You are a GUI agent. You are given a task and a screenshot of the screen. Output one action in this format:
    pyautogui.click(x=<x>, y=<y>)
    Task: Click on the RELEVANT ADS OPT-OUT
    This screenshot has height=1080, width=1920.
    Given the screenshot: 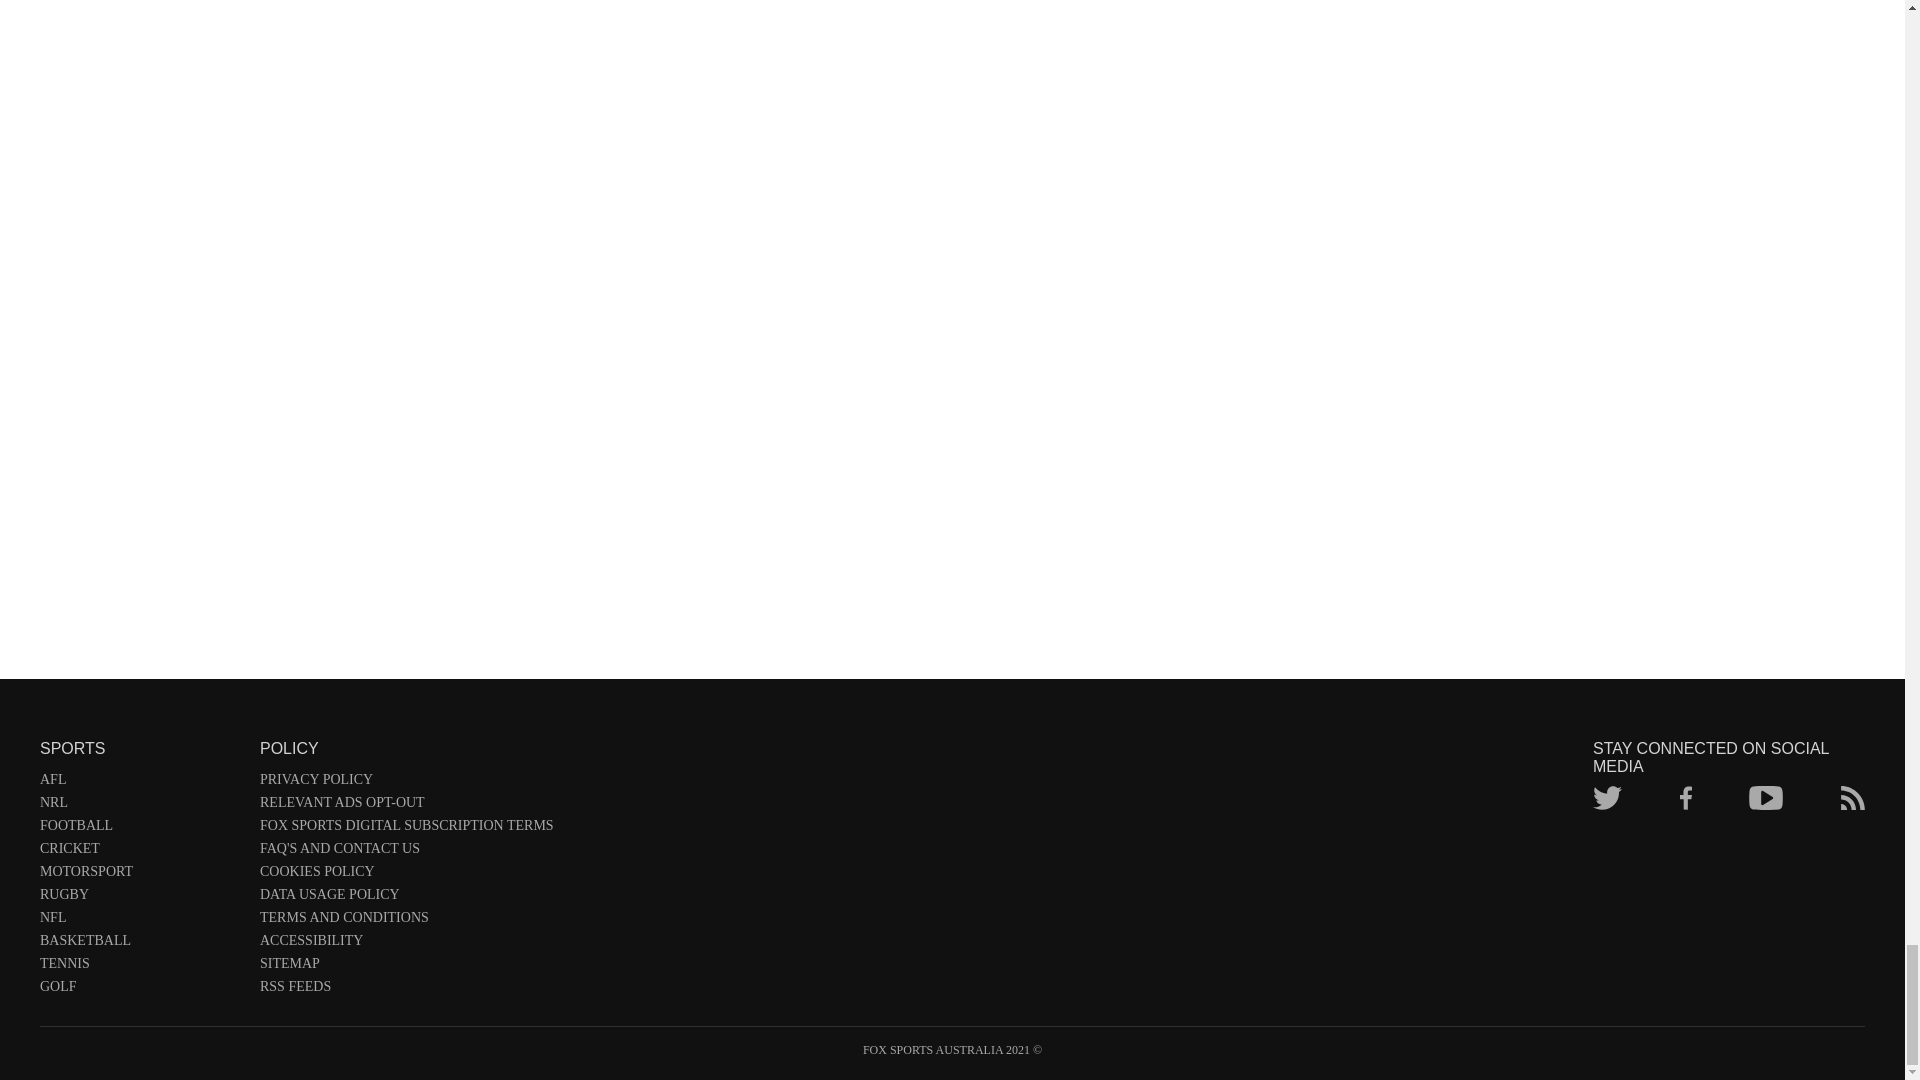 What is the action you would take?
    pyautogui.click(x=406, y=806)
    